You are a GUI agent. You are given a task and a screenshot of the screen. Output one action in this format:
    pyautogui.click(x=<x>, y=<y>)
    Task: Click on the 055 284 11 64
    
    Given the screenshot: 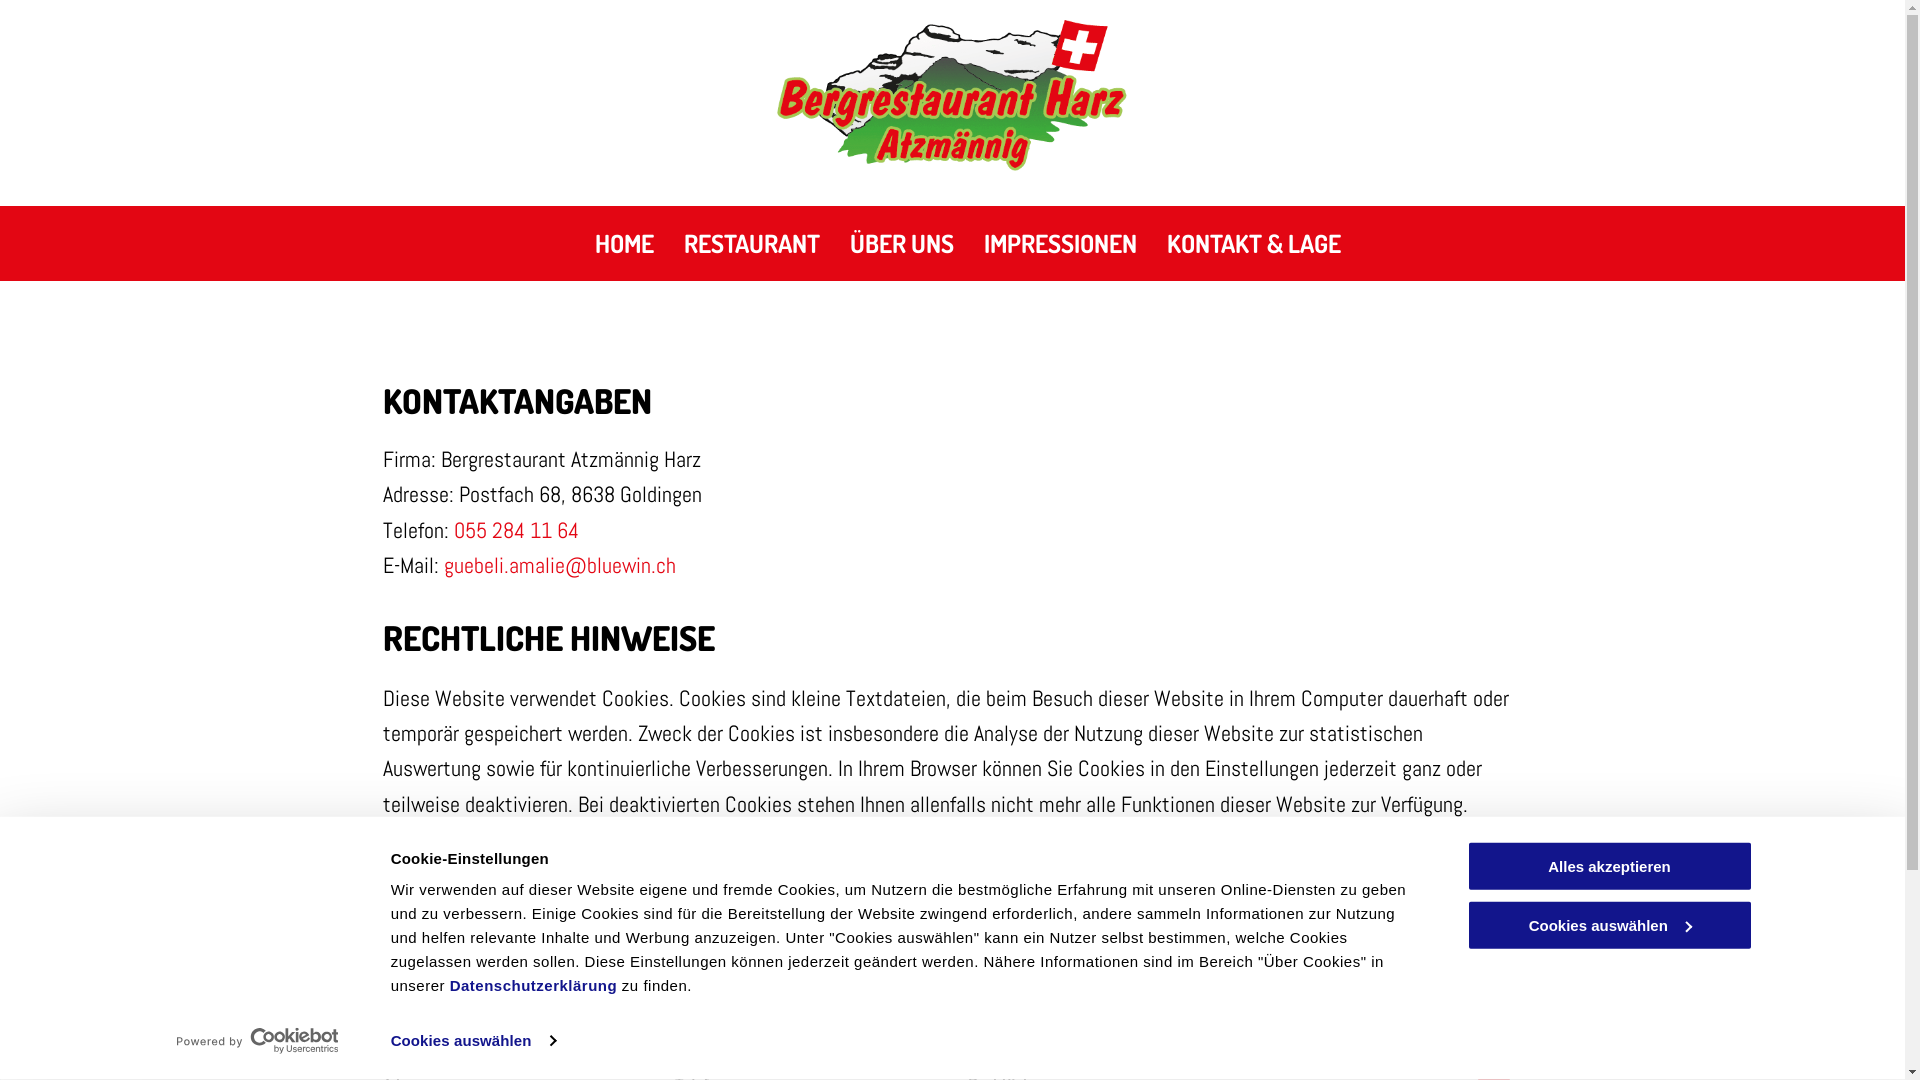 What is the action you would take?
    pyautogui.click(x=516, y=530)
    